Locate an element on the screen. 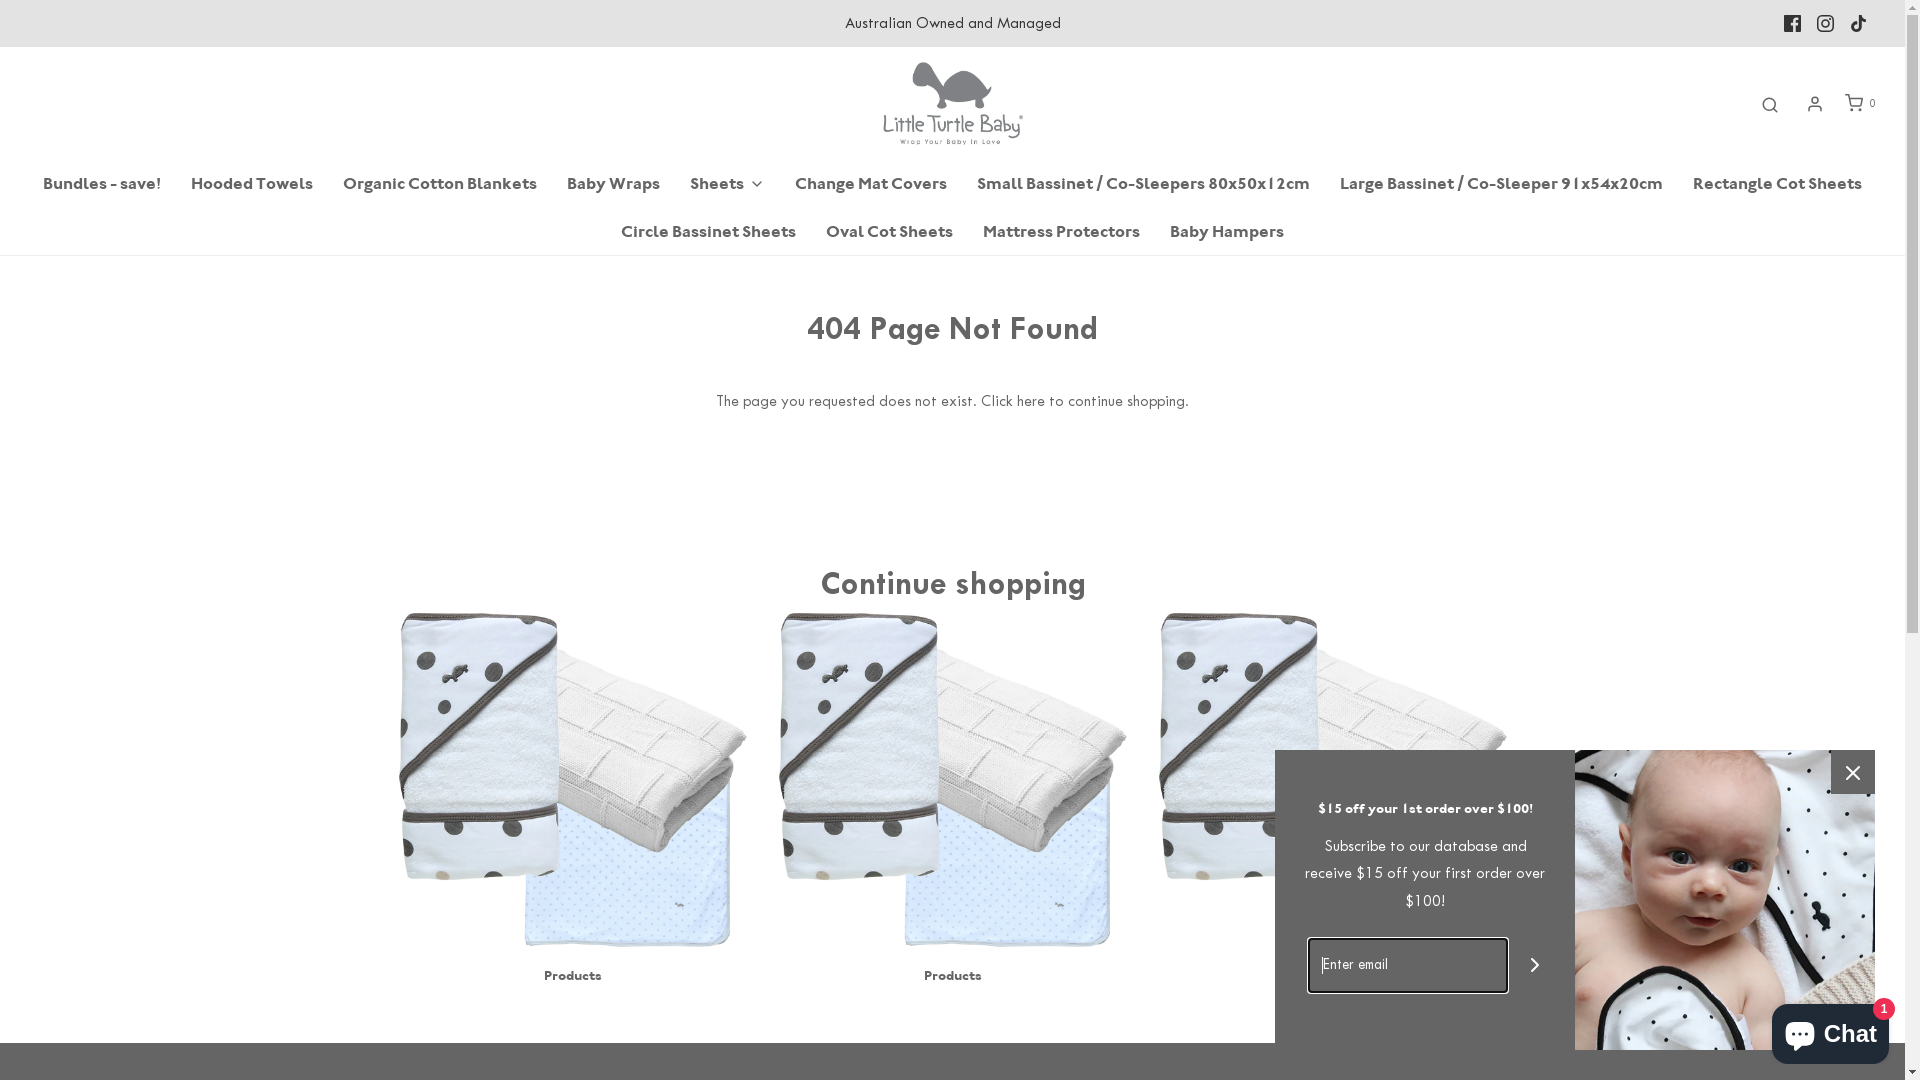 The width and height of the screenshot is (1920, 1080). Oval Cot Sheets is located at coordinates (890, 232).